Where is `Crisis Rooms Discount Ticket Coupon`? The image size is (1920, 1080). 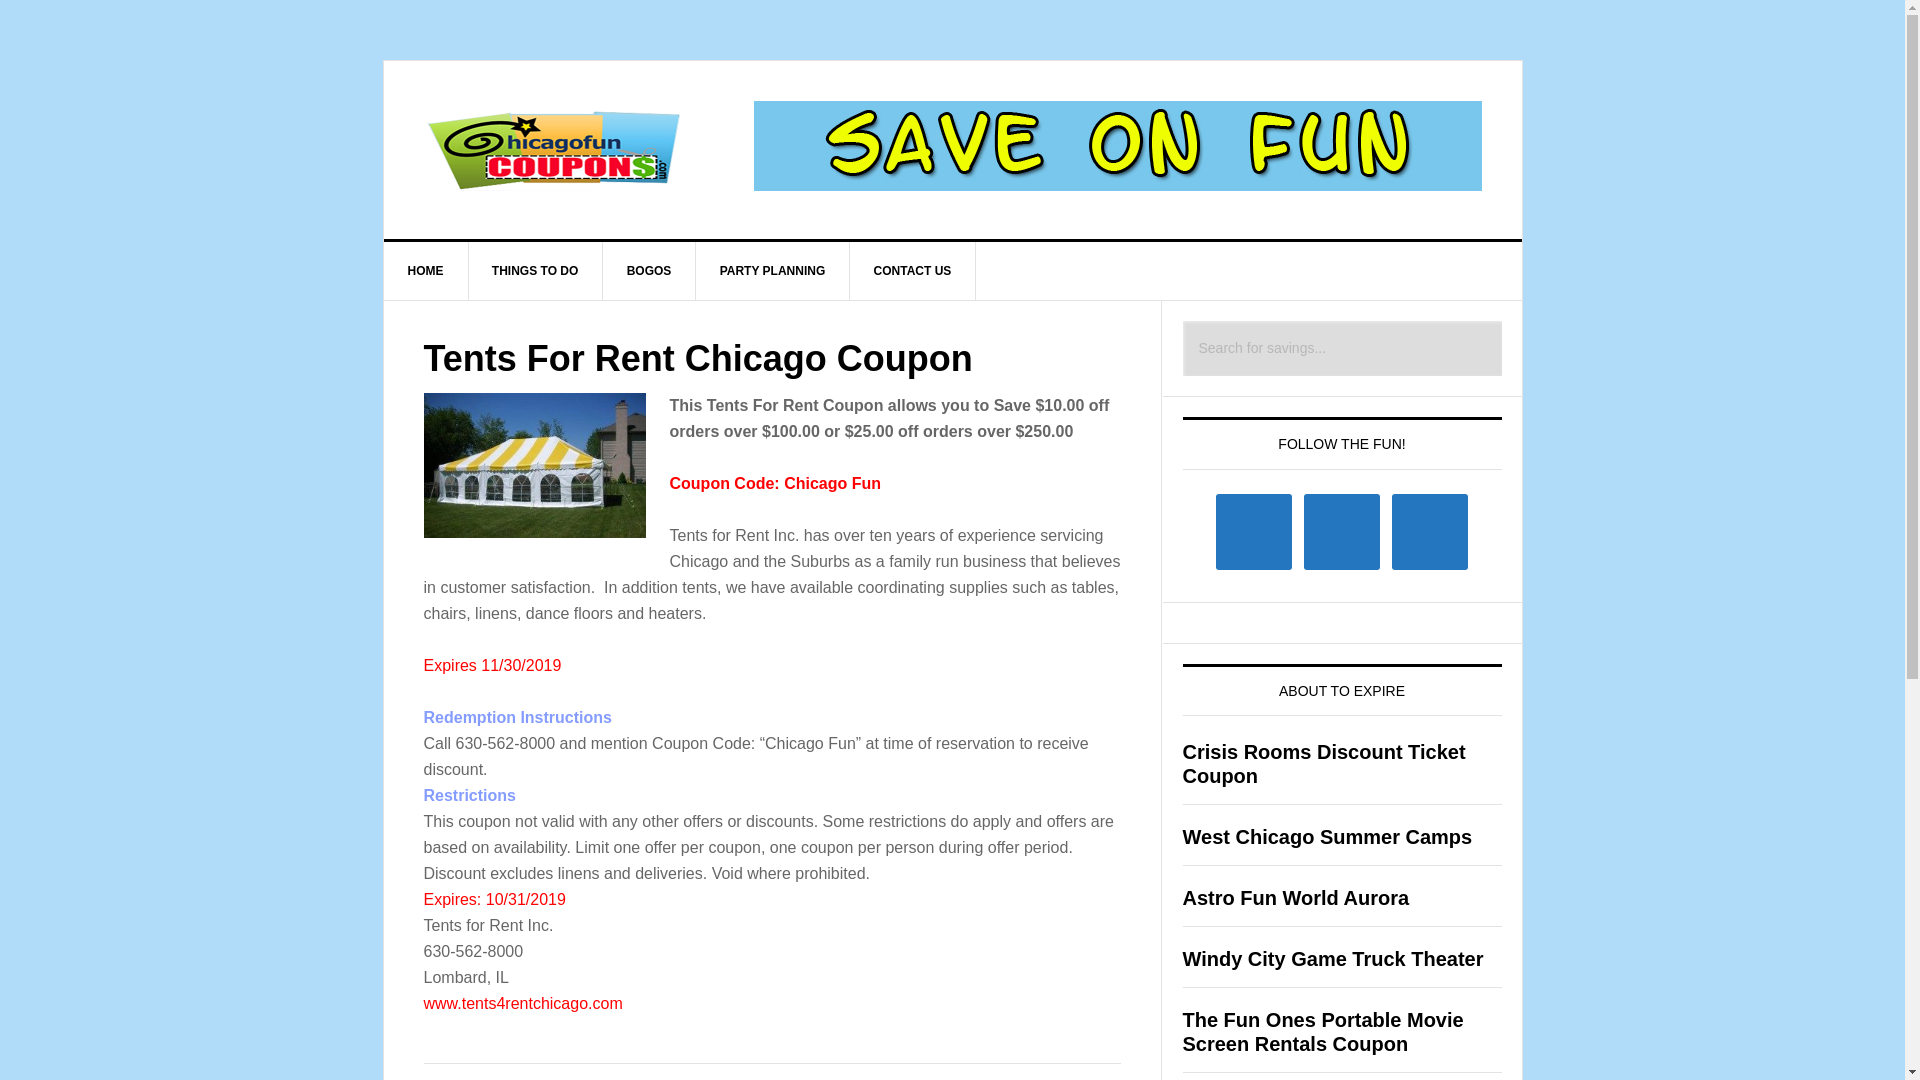 Crisis Rooms Discount Ticket Coupon is located at coordinates (1323, 764).